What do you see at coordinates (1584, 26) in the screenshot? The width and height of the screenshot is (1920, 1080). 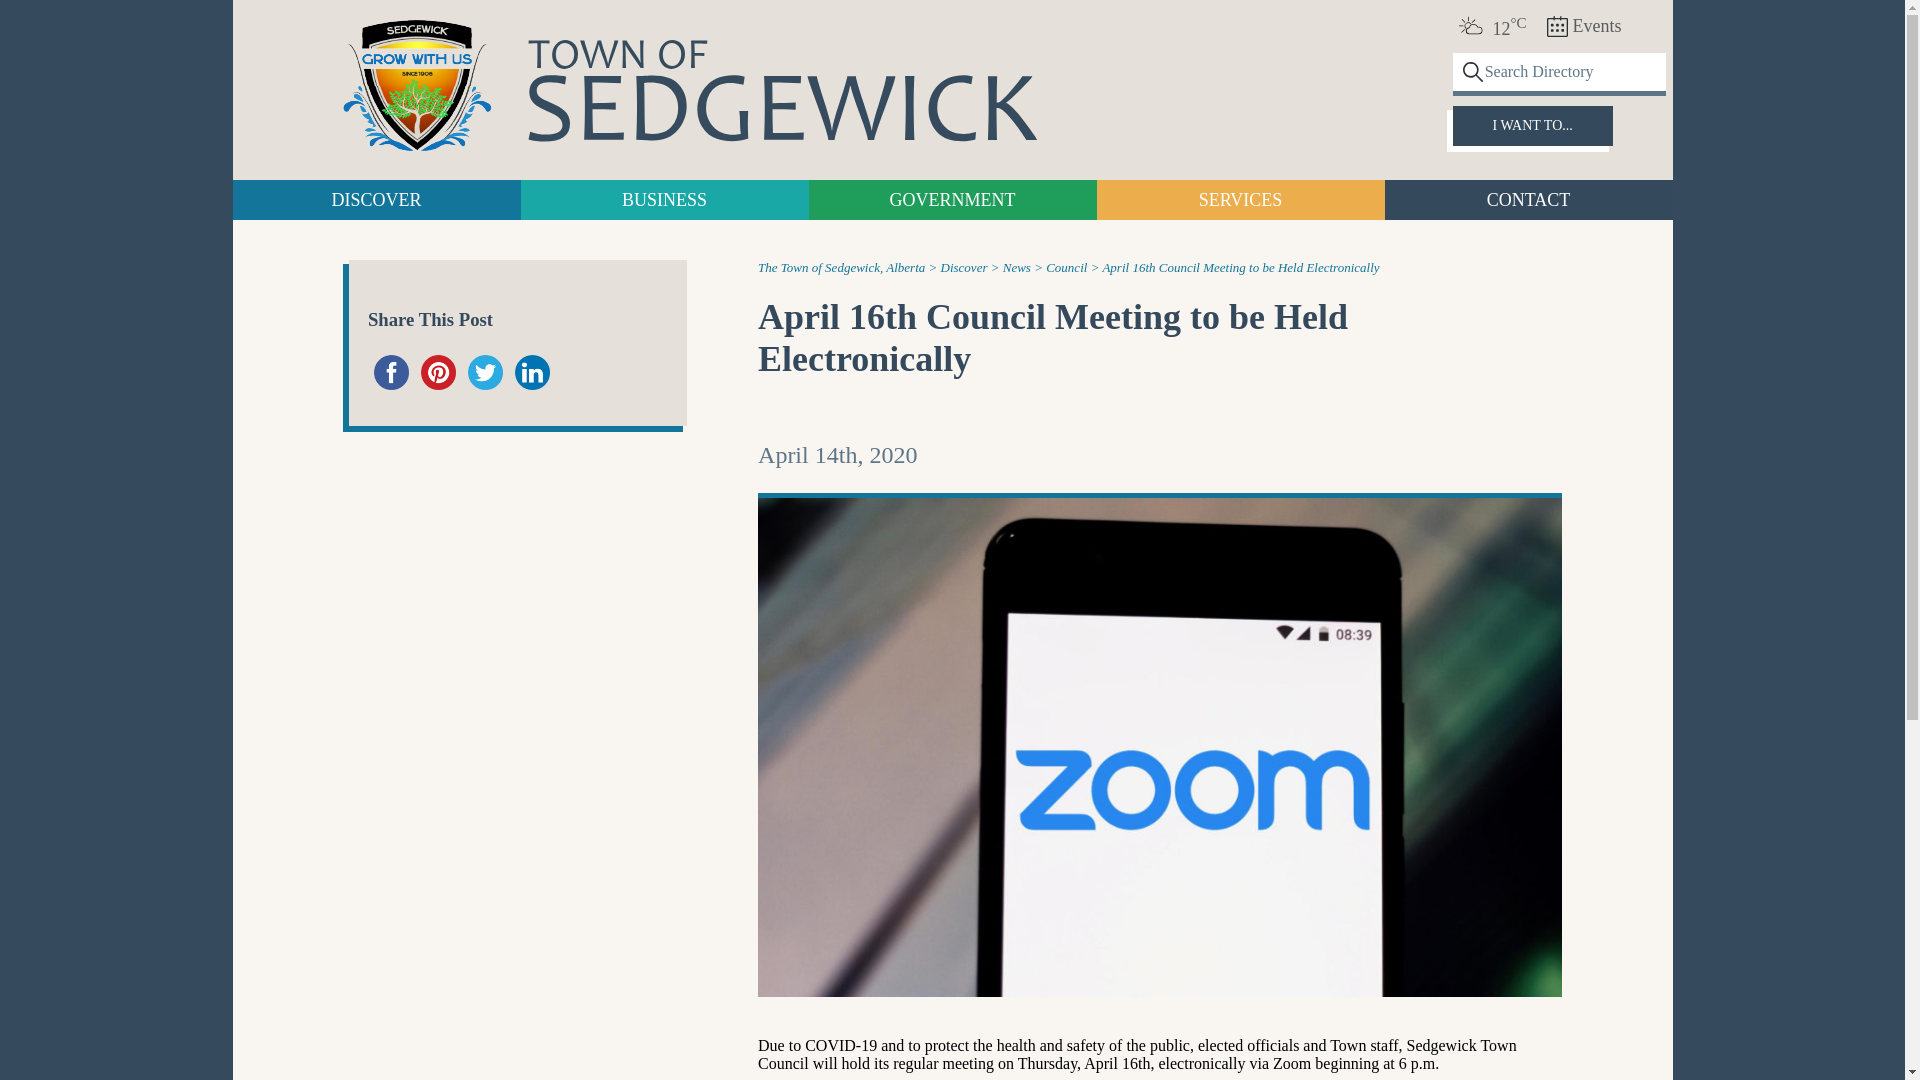 I see `Events` at bounding box center [1584, 26].